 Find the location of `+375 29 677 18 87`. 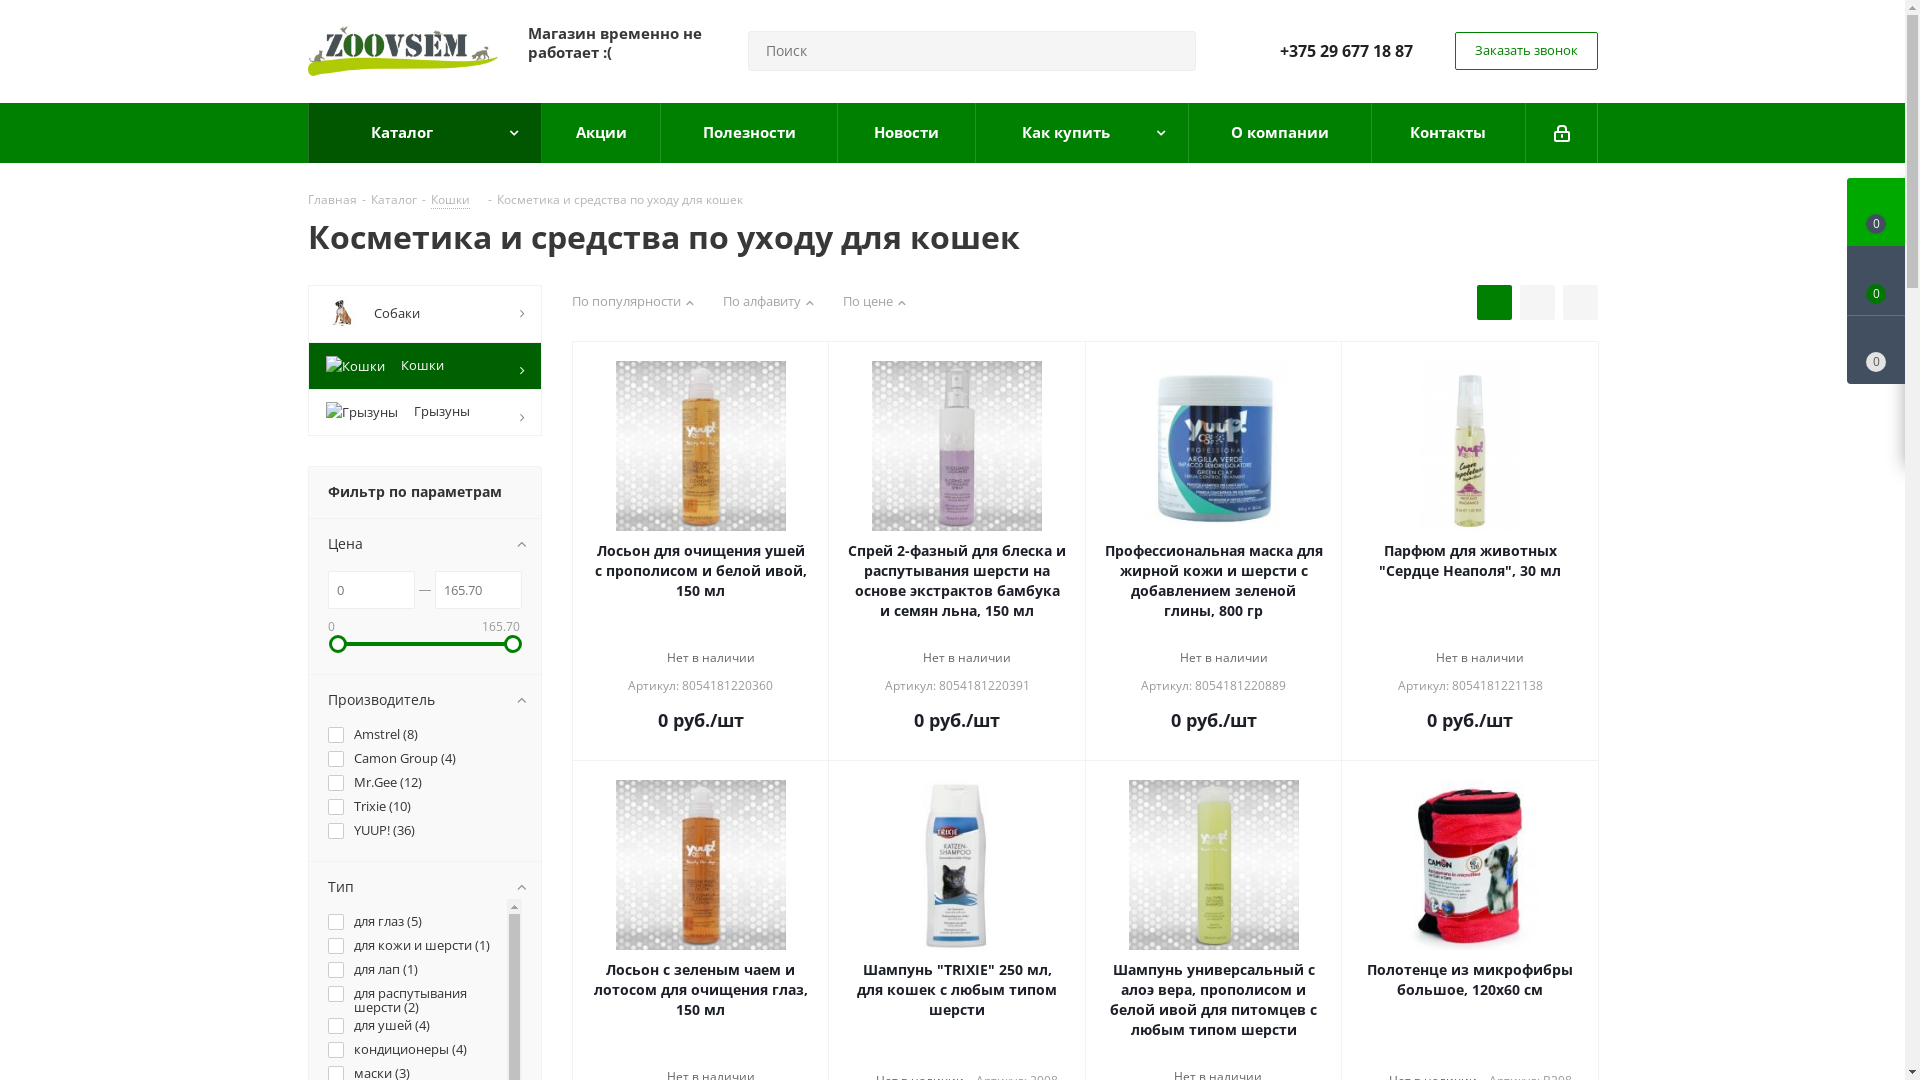

+375 29 677 18 87 is located at coordinates (1346, 51).